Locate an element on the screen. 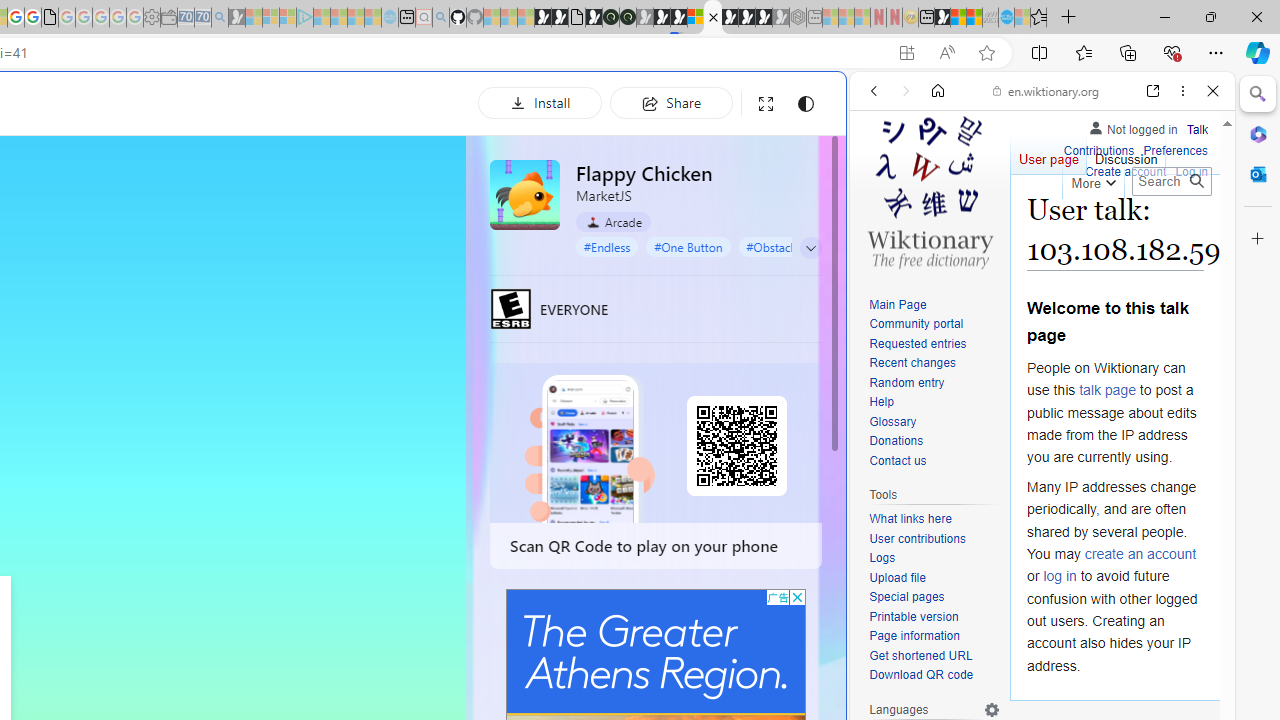  talk page is located at coordinates (1108, 390).